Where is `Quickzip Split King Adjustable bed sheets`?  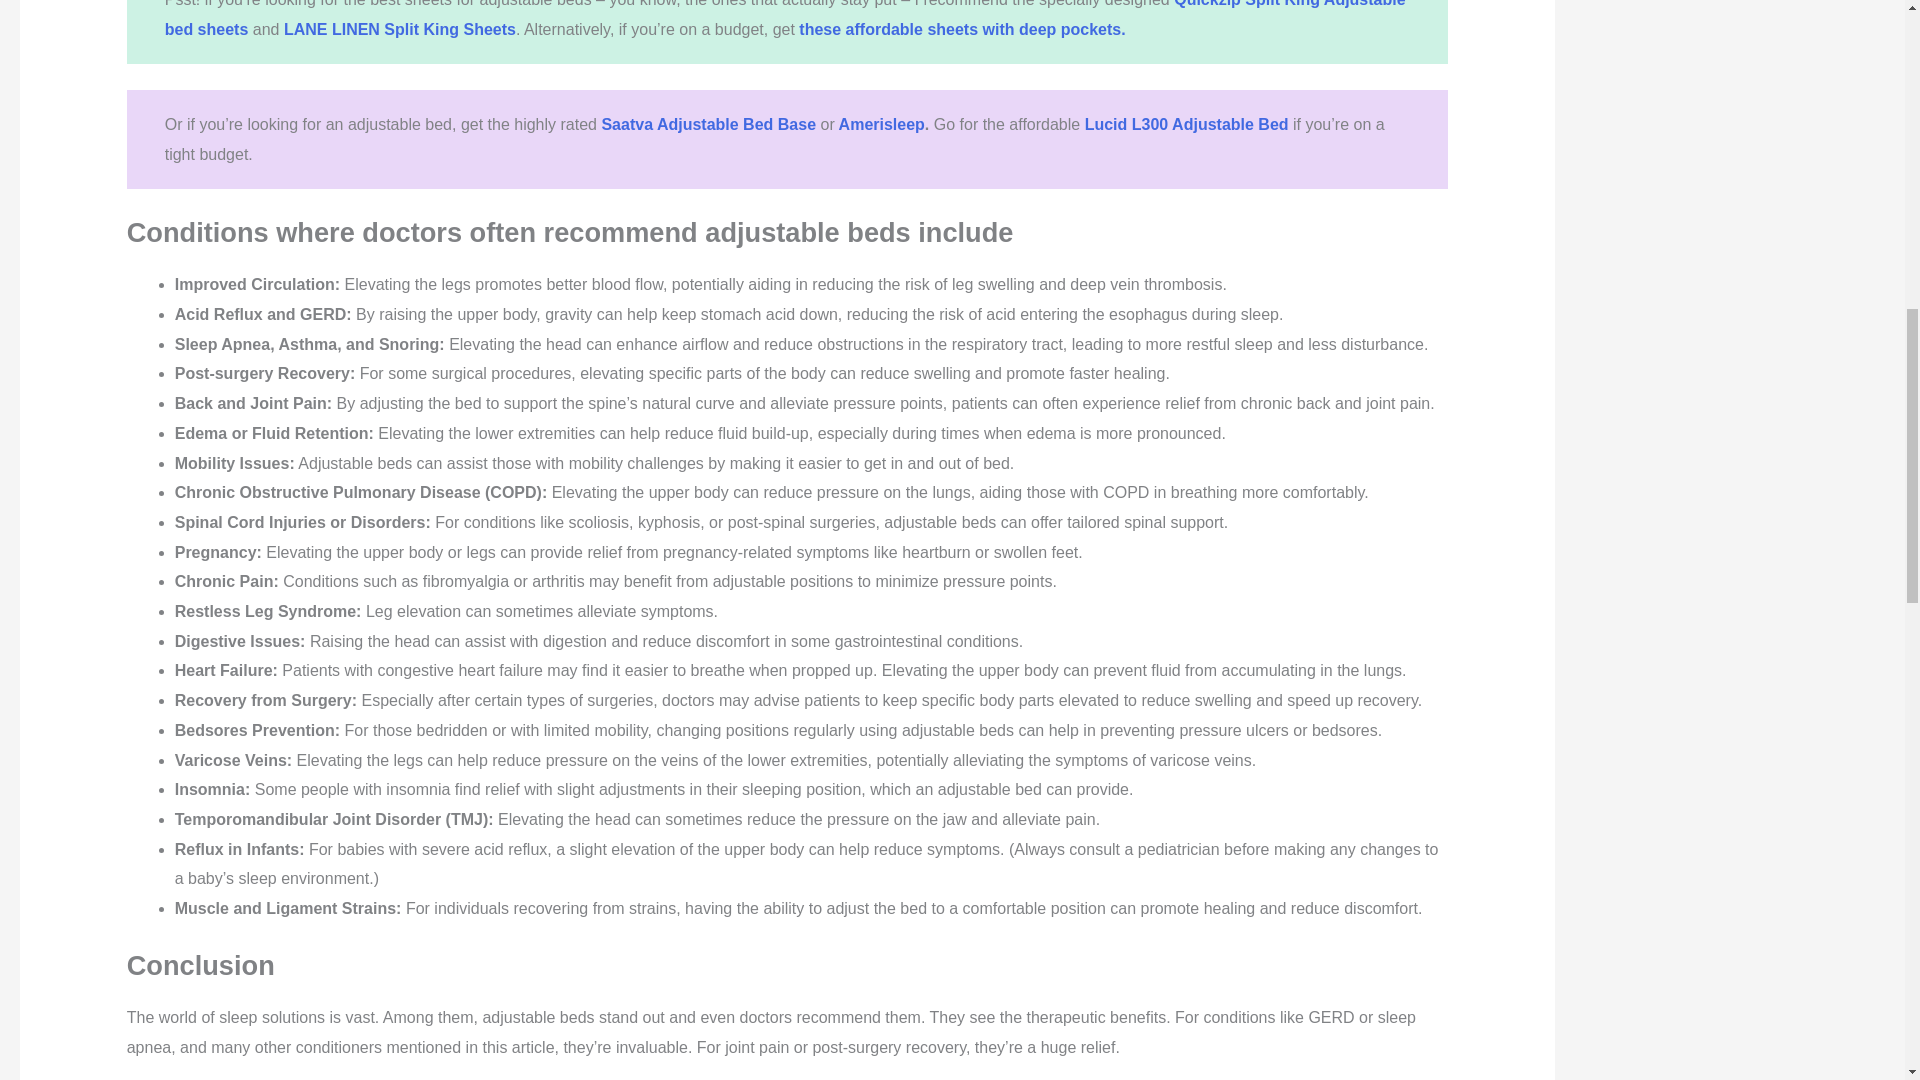
Quickzip Split King Adjustable bed sheets is located at coordinates (785, 18).